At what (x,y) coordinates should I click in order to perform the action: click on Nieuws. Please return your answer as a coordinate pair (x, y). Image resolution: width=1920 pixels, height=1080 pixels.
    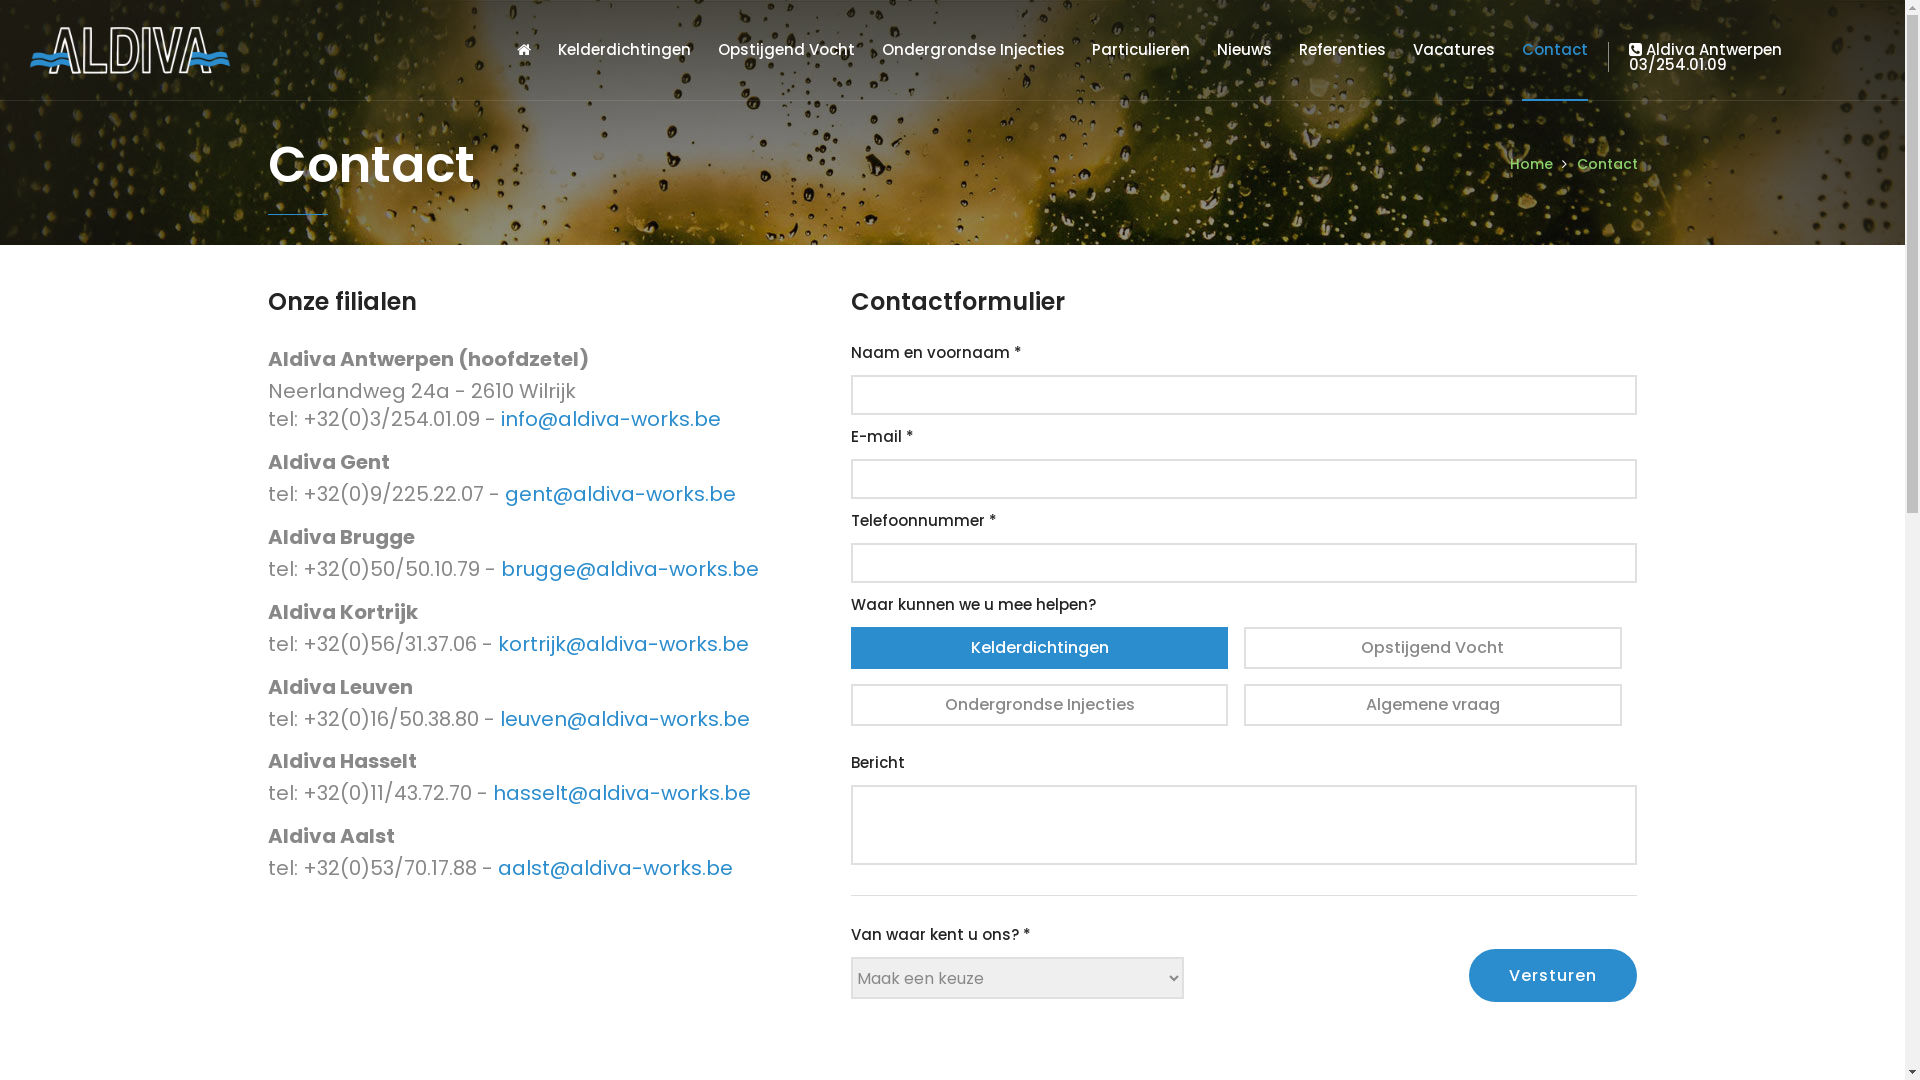
    Looking at the image, I should click on (1244, 50).